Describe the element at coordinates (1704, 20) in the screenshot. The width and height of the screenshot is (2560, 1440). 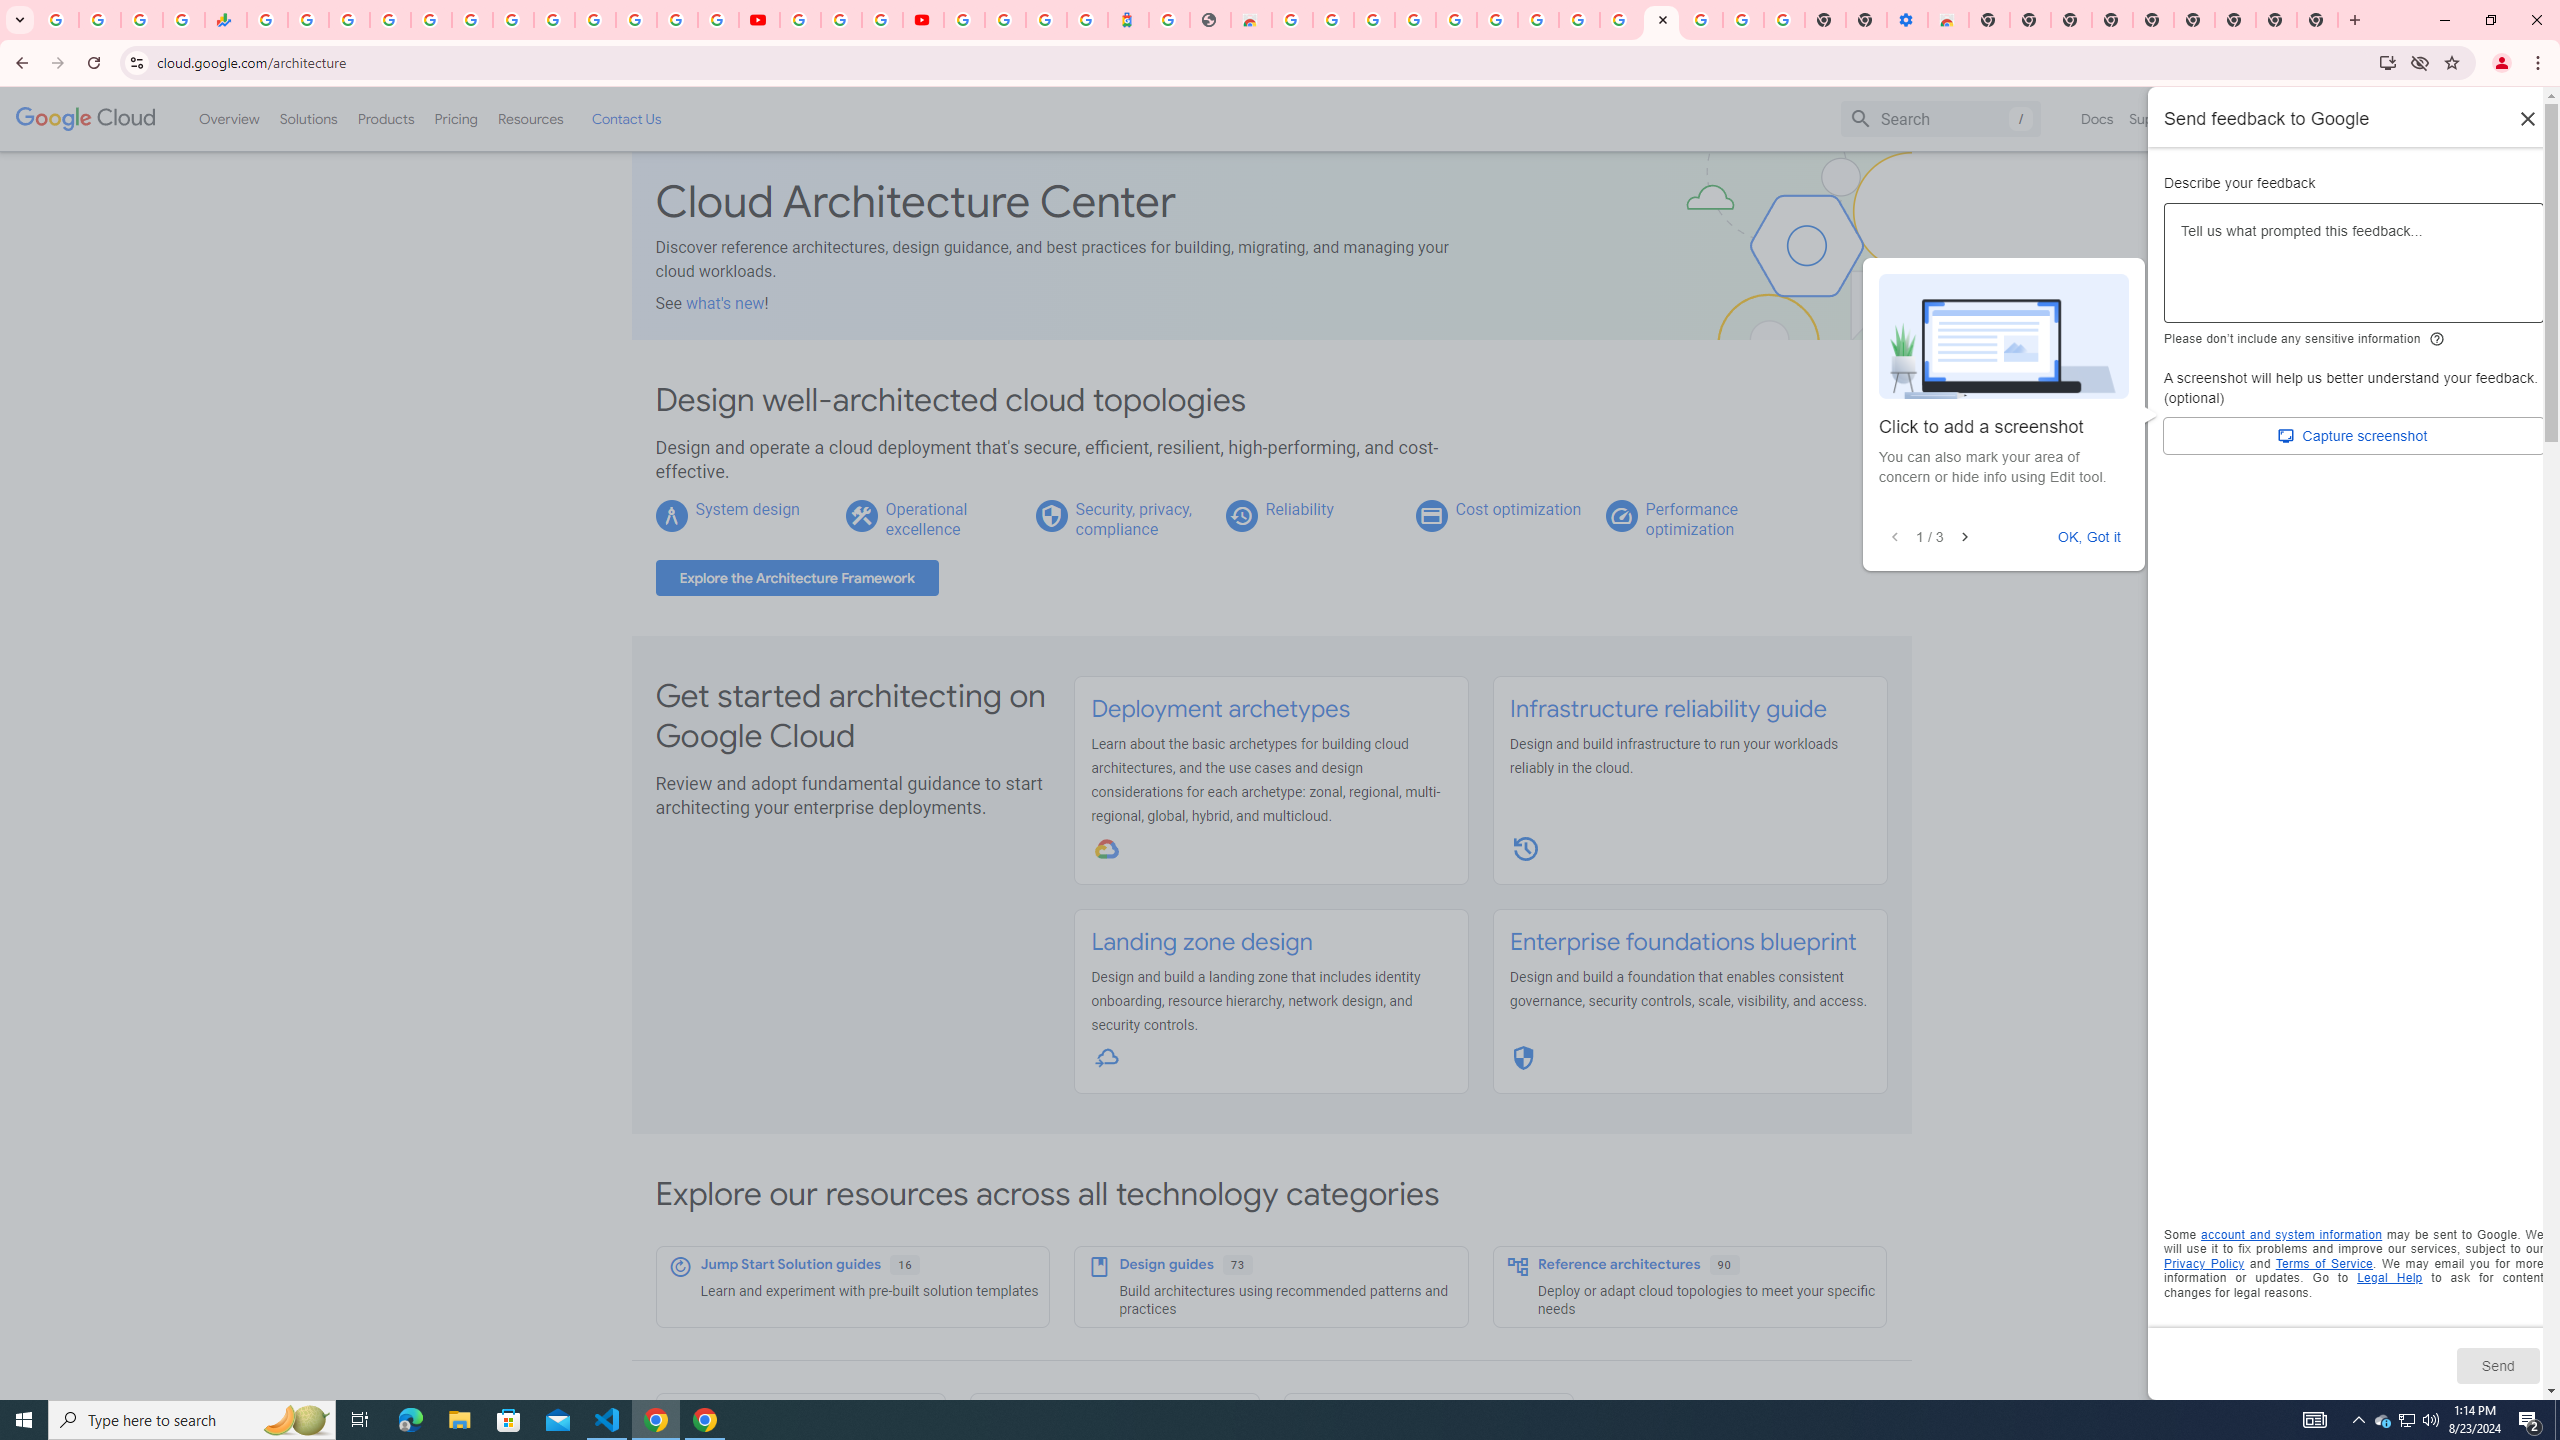
I see `Sign in - Google Accounts` at that location.